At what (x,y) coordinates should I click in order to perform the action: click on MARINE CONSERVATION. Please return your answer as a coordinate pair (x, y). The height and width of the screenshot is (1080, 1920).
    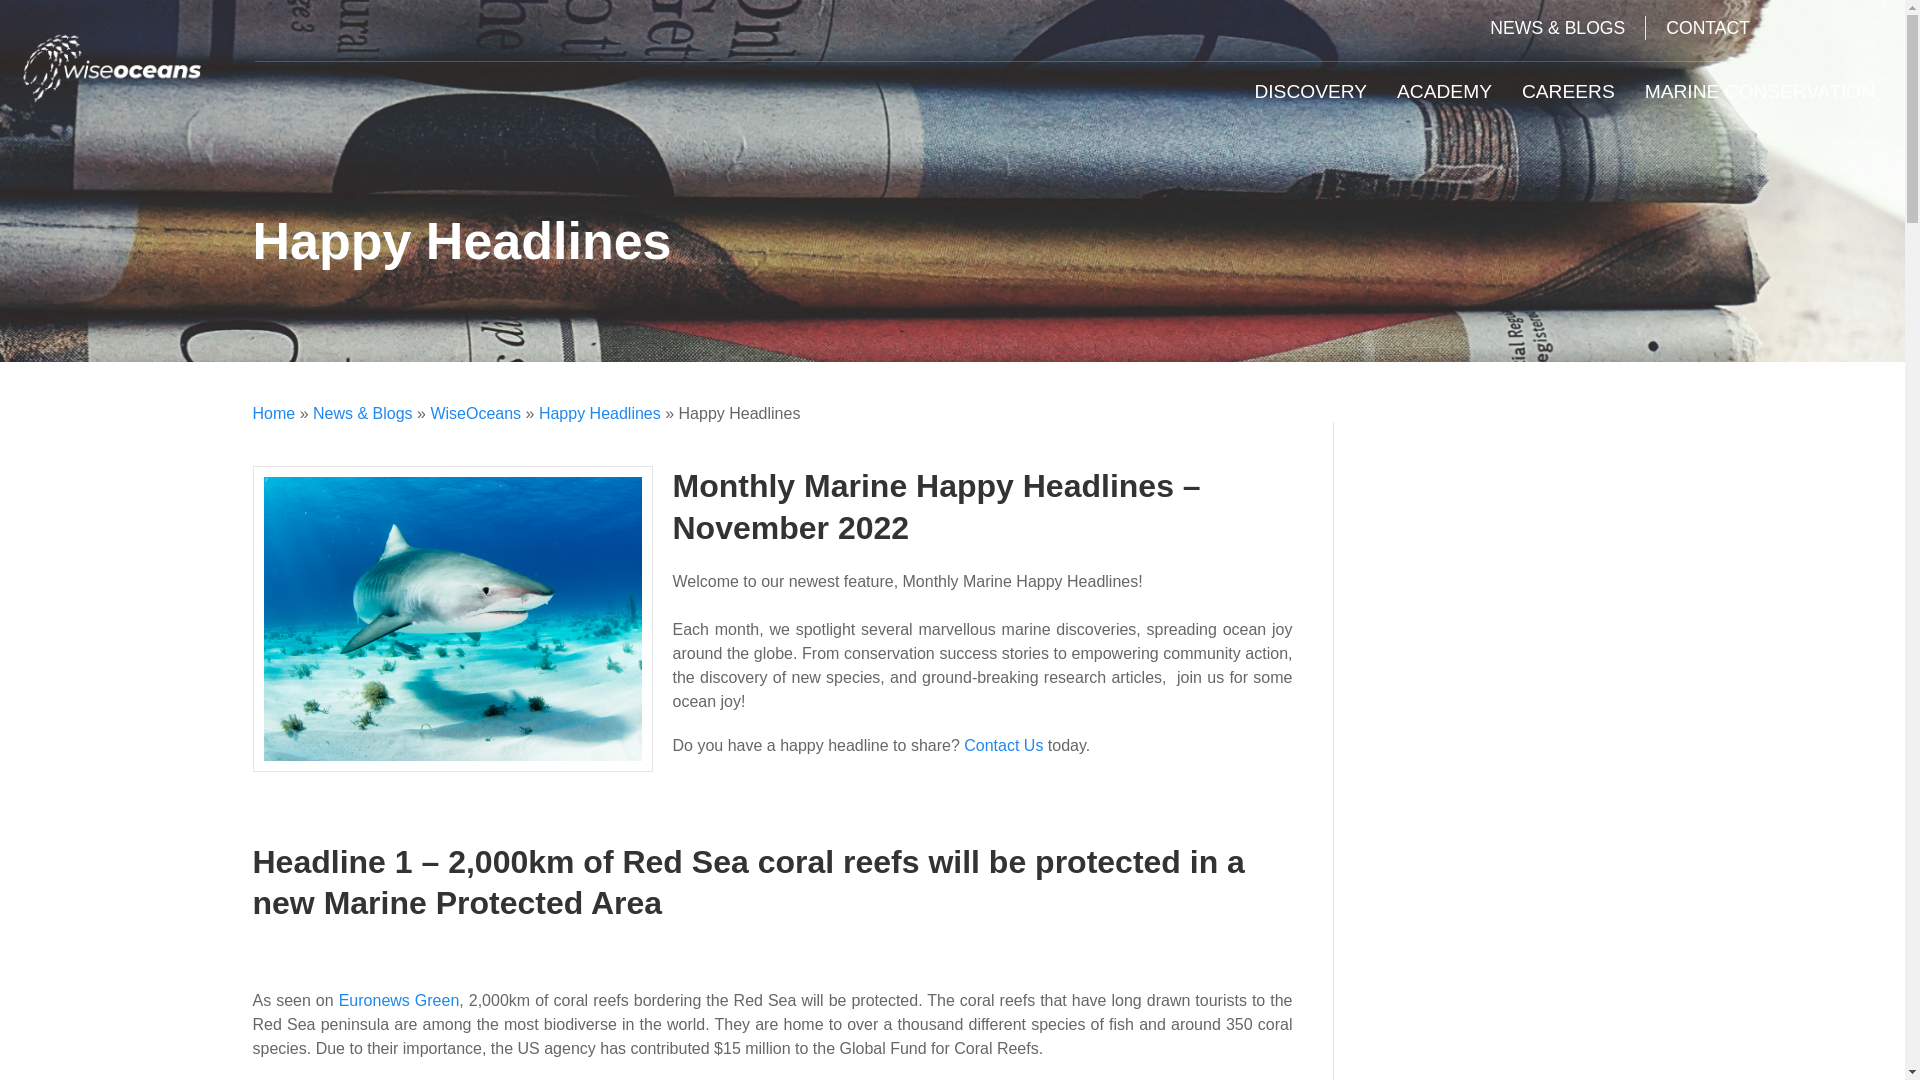
    Looking at the image, I should click on (1760, 92).